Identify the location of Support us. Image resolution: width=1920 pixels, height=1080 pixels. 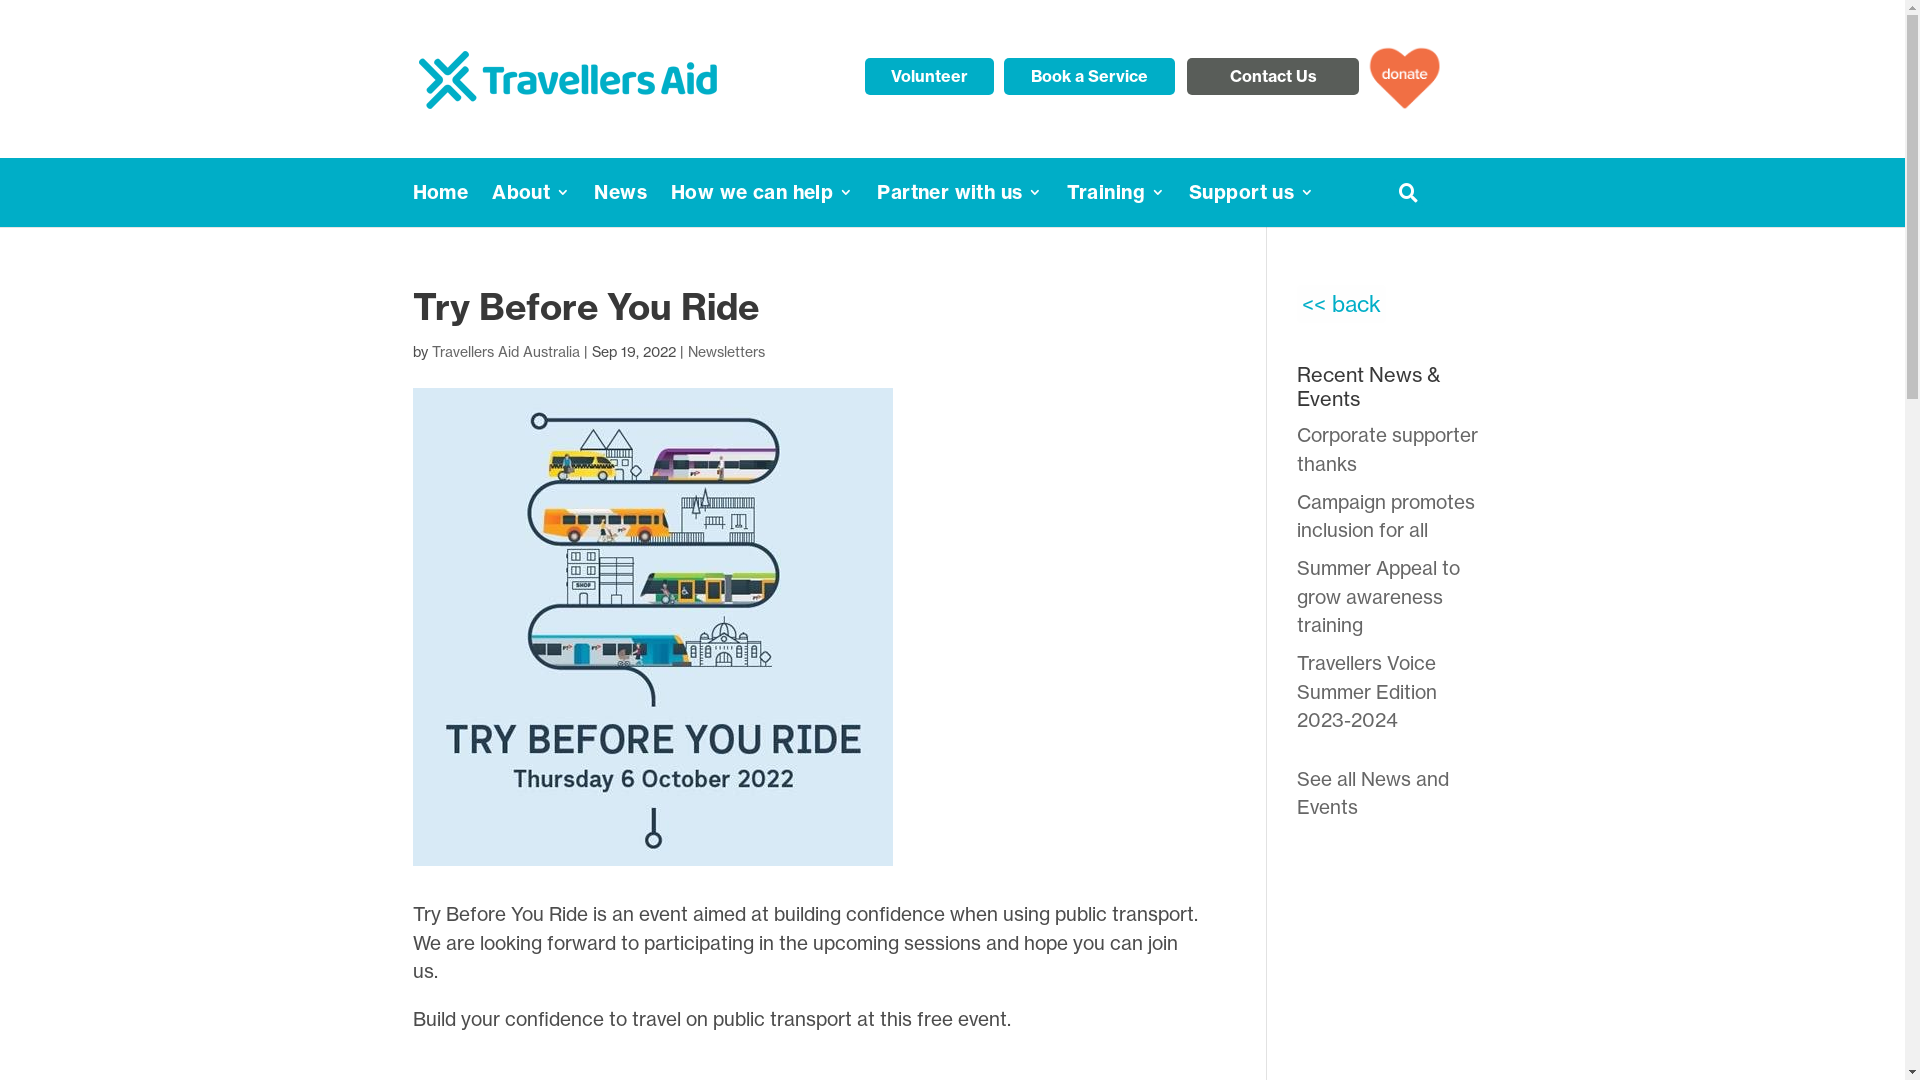
(1252, 192).